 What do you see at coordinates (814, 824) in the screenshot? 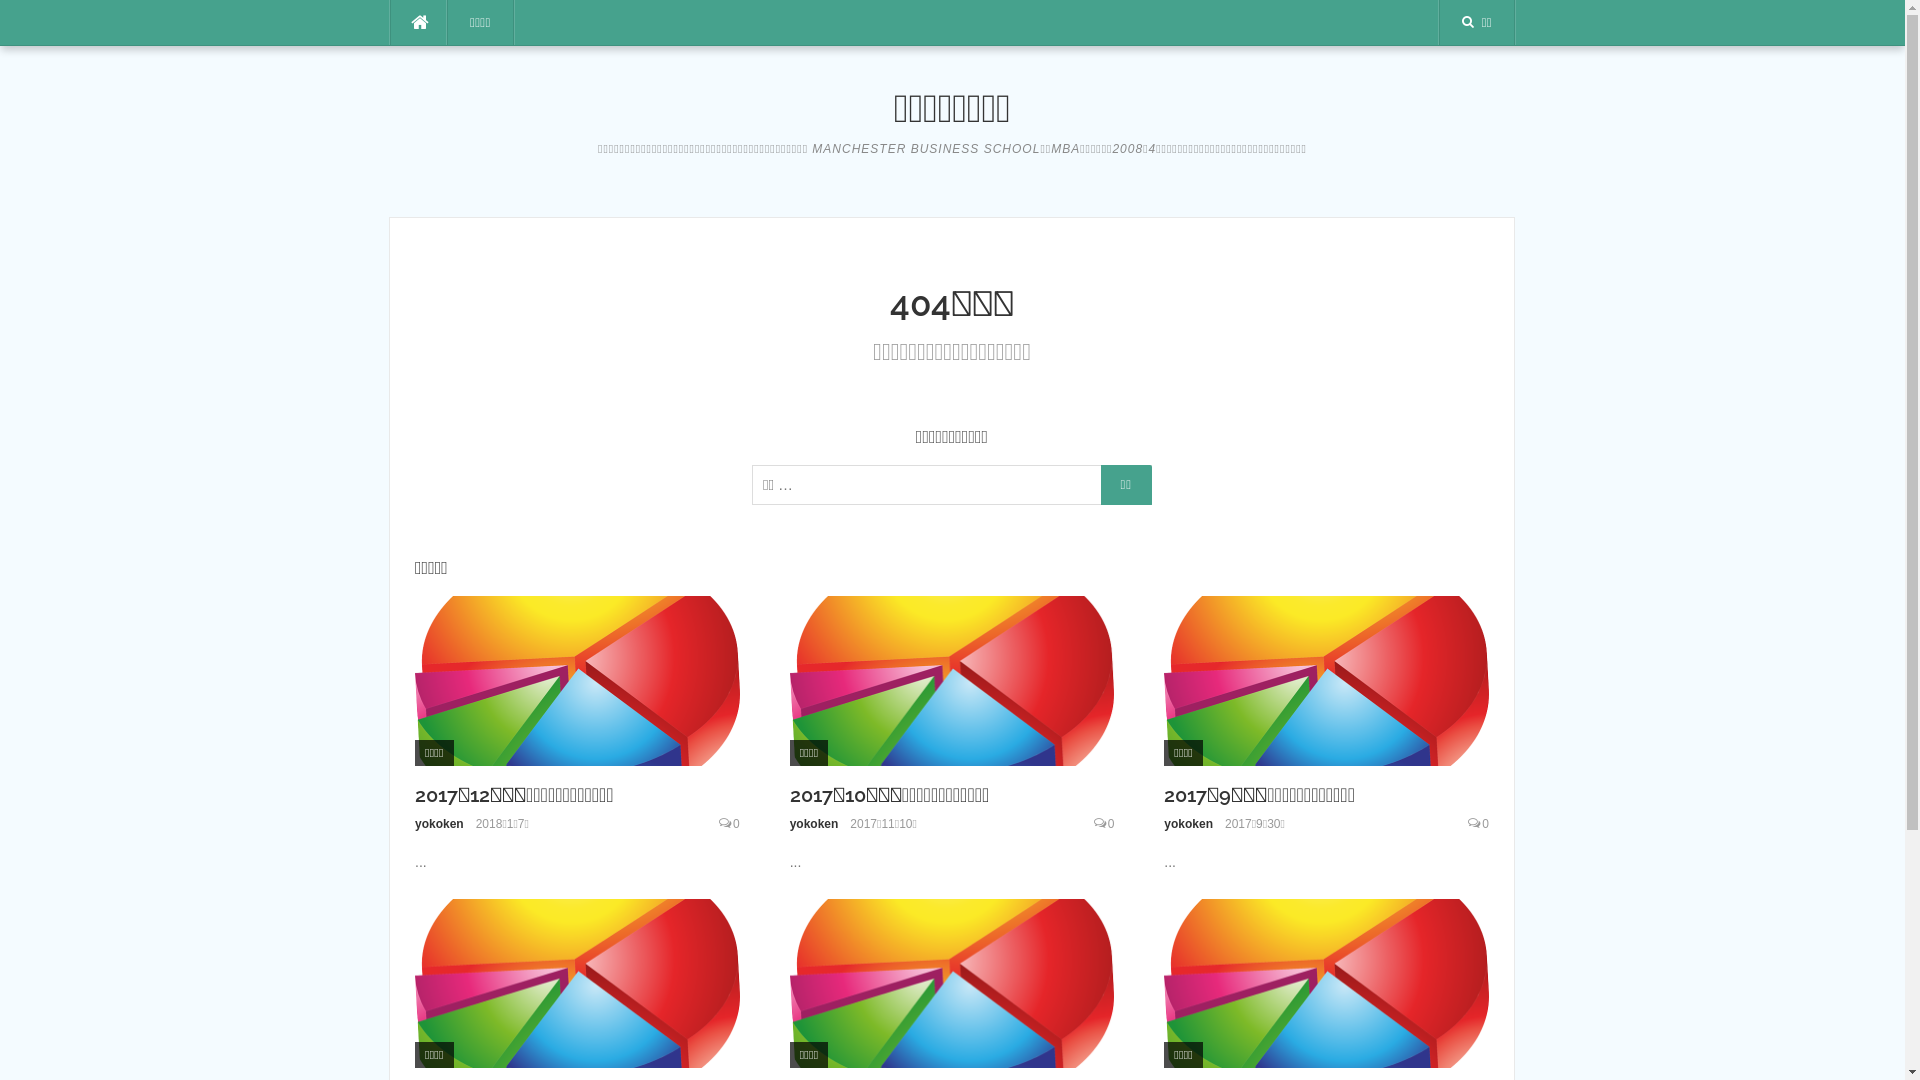
I see `yokoken` at bounding box center [814, 824].